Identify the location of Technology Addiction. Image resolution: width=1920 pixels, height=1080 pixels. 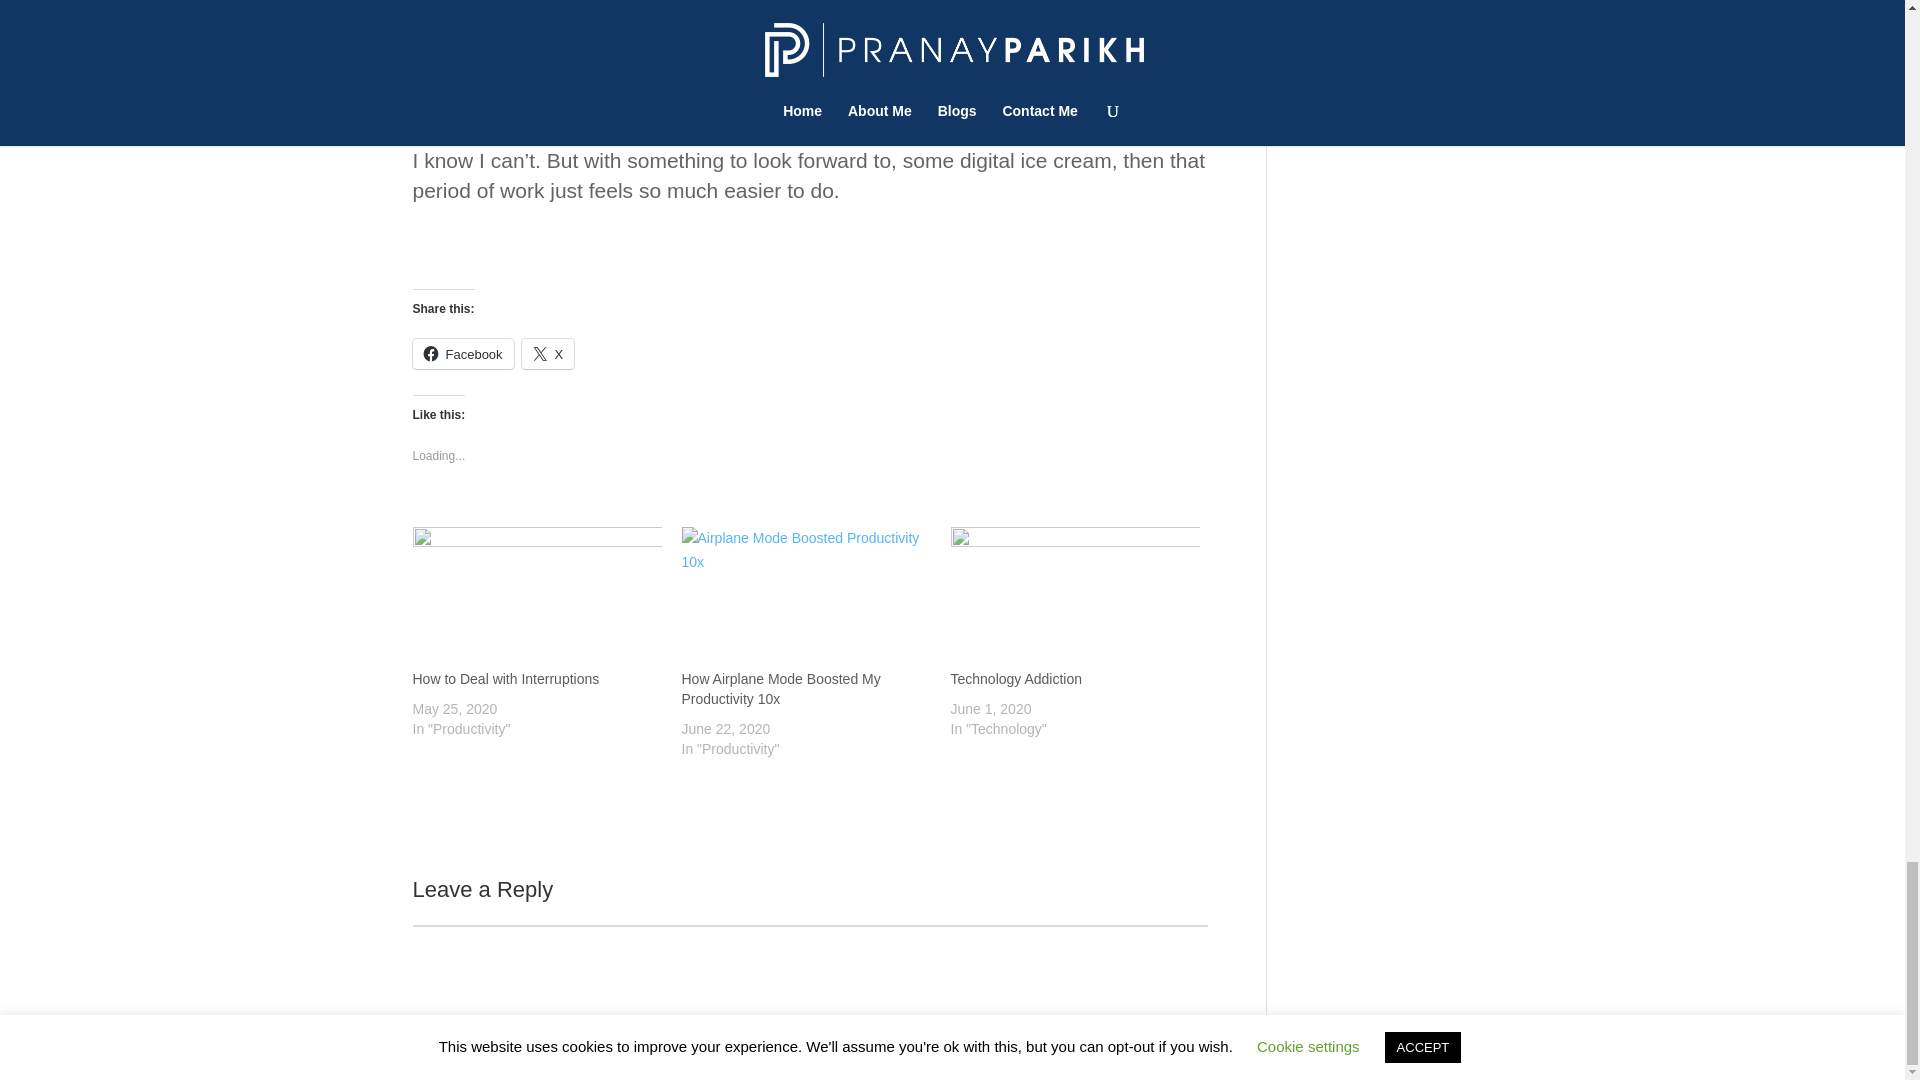
(1074, 598).